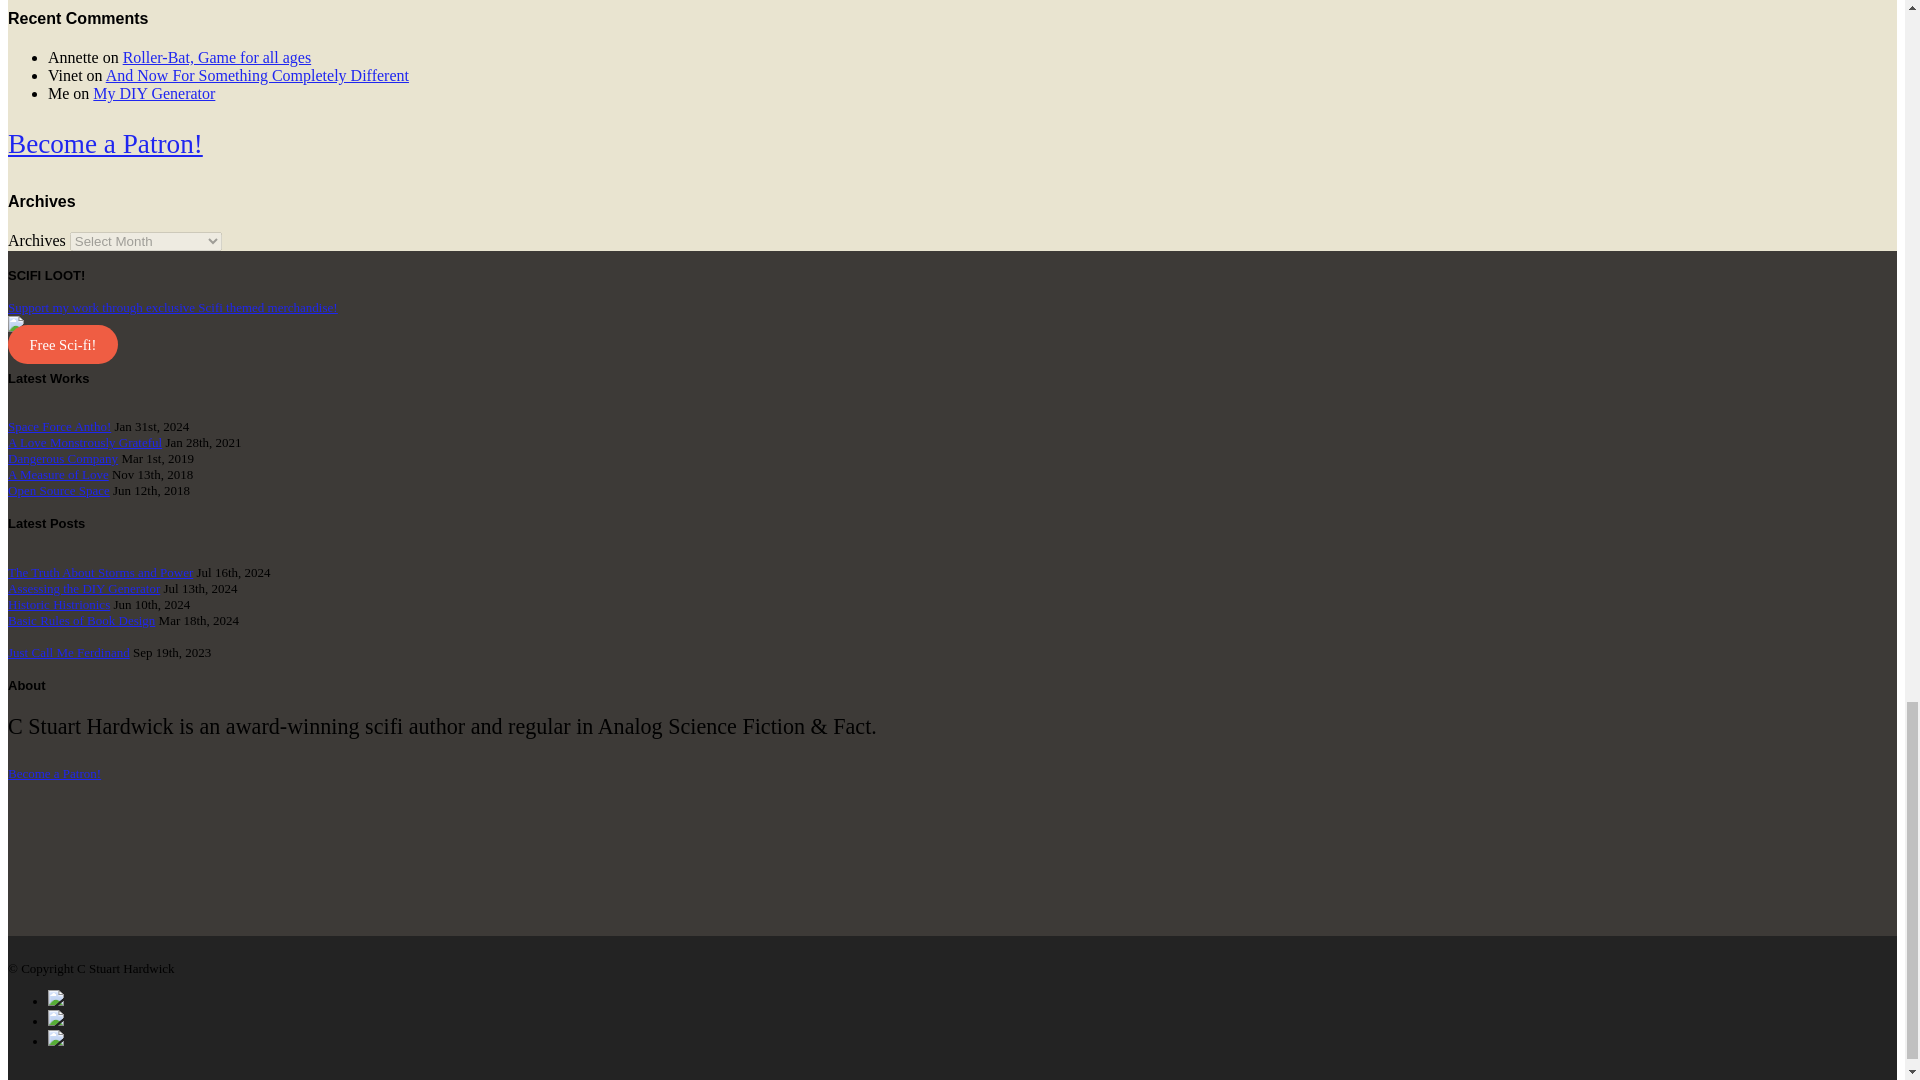  Describe the element at coordinates (216, 56) in the screenshot. I see `Roller-Bat, Game for all ages` at that location.